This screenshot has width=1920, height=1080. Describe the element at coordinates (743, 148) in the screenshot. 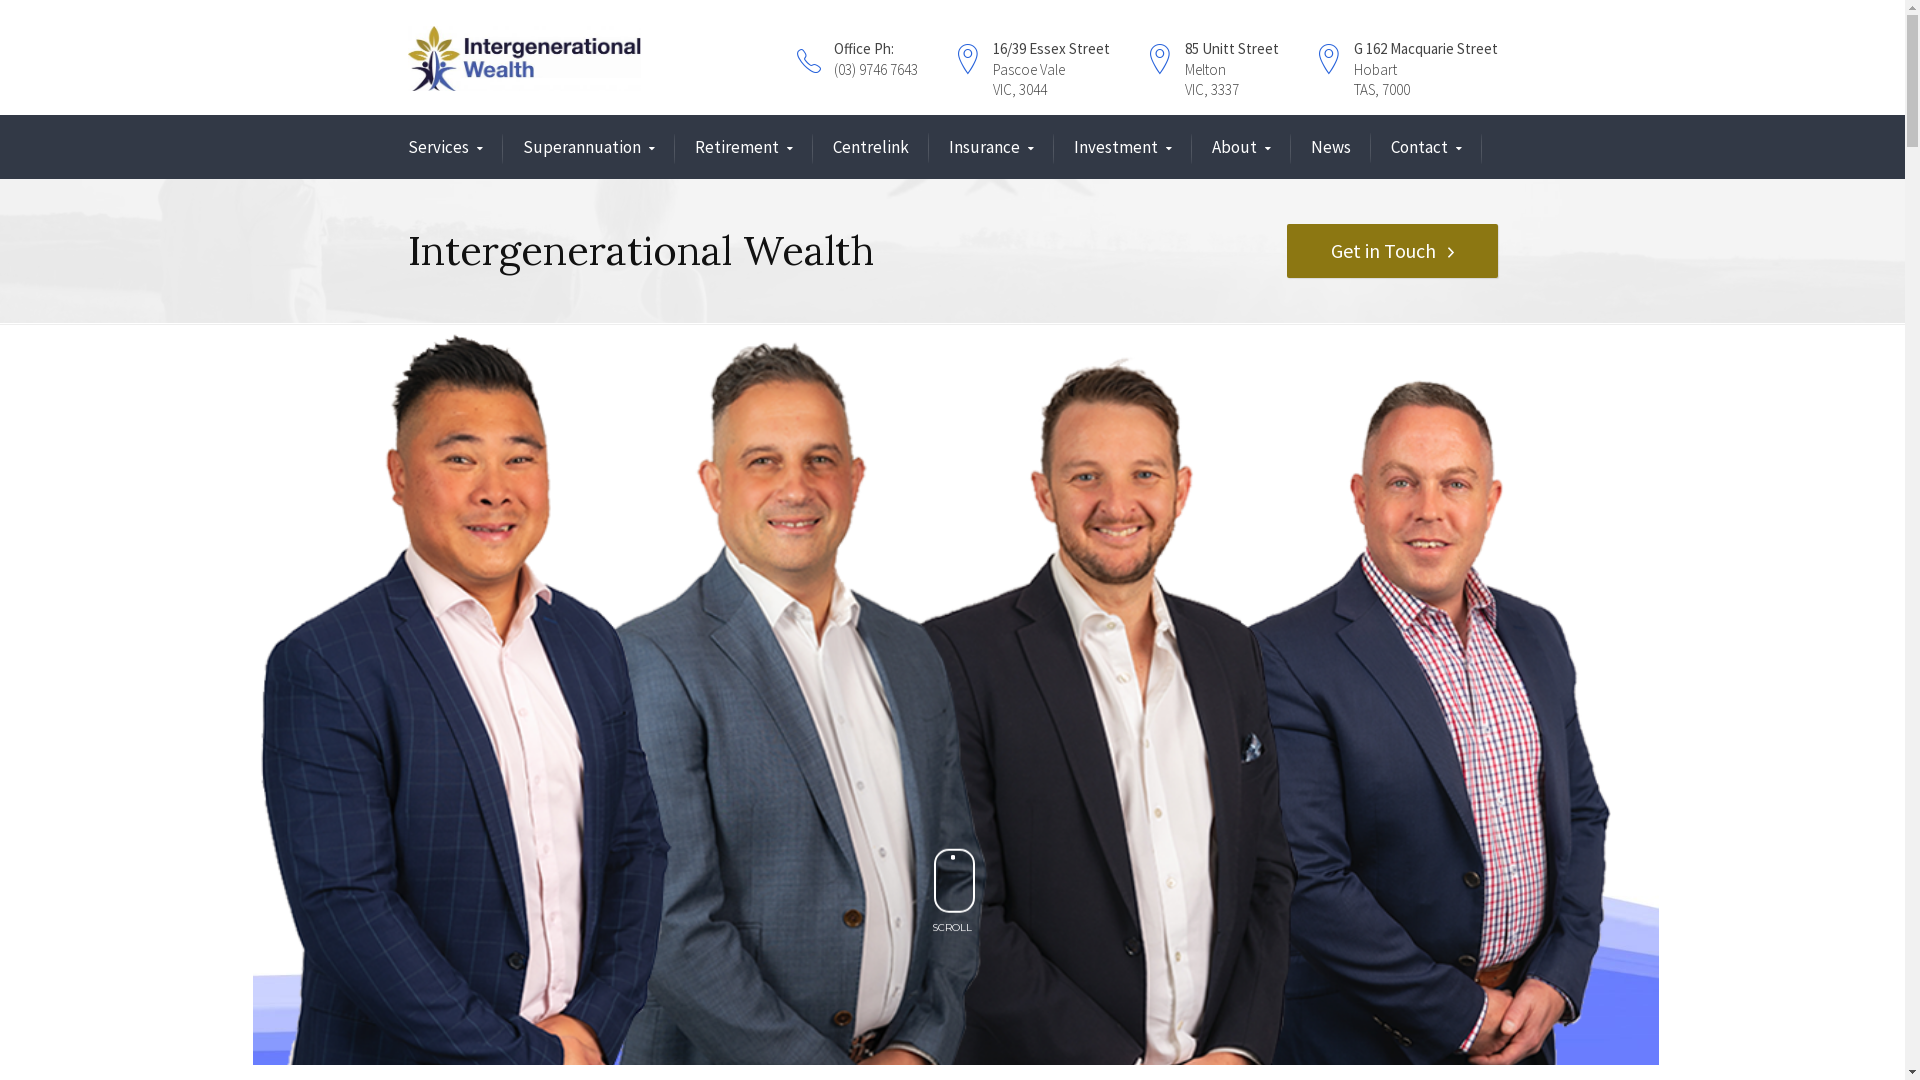

I see `Retirement` at that location.